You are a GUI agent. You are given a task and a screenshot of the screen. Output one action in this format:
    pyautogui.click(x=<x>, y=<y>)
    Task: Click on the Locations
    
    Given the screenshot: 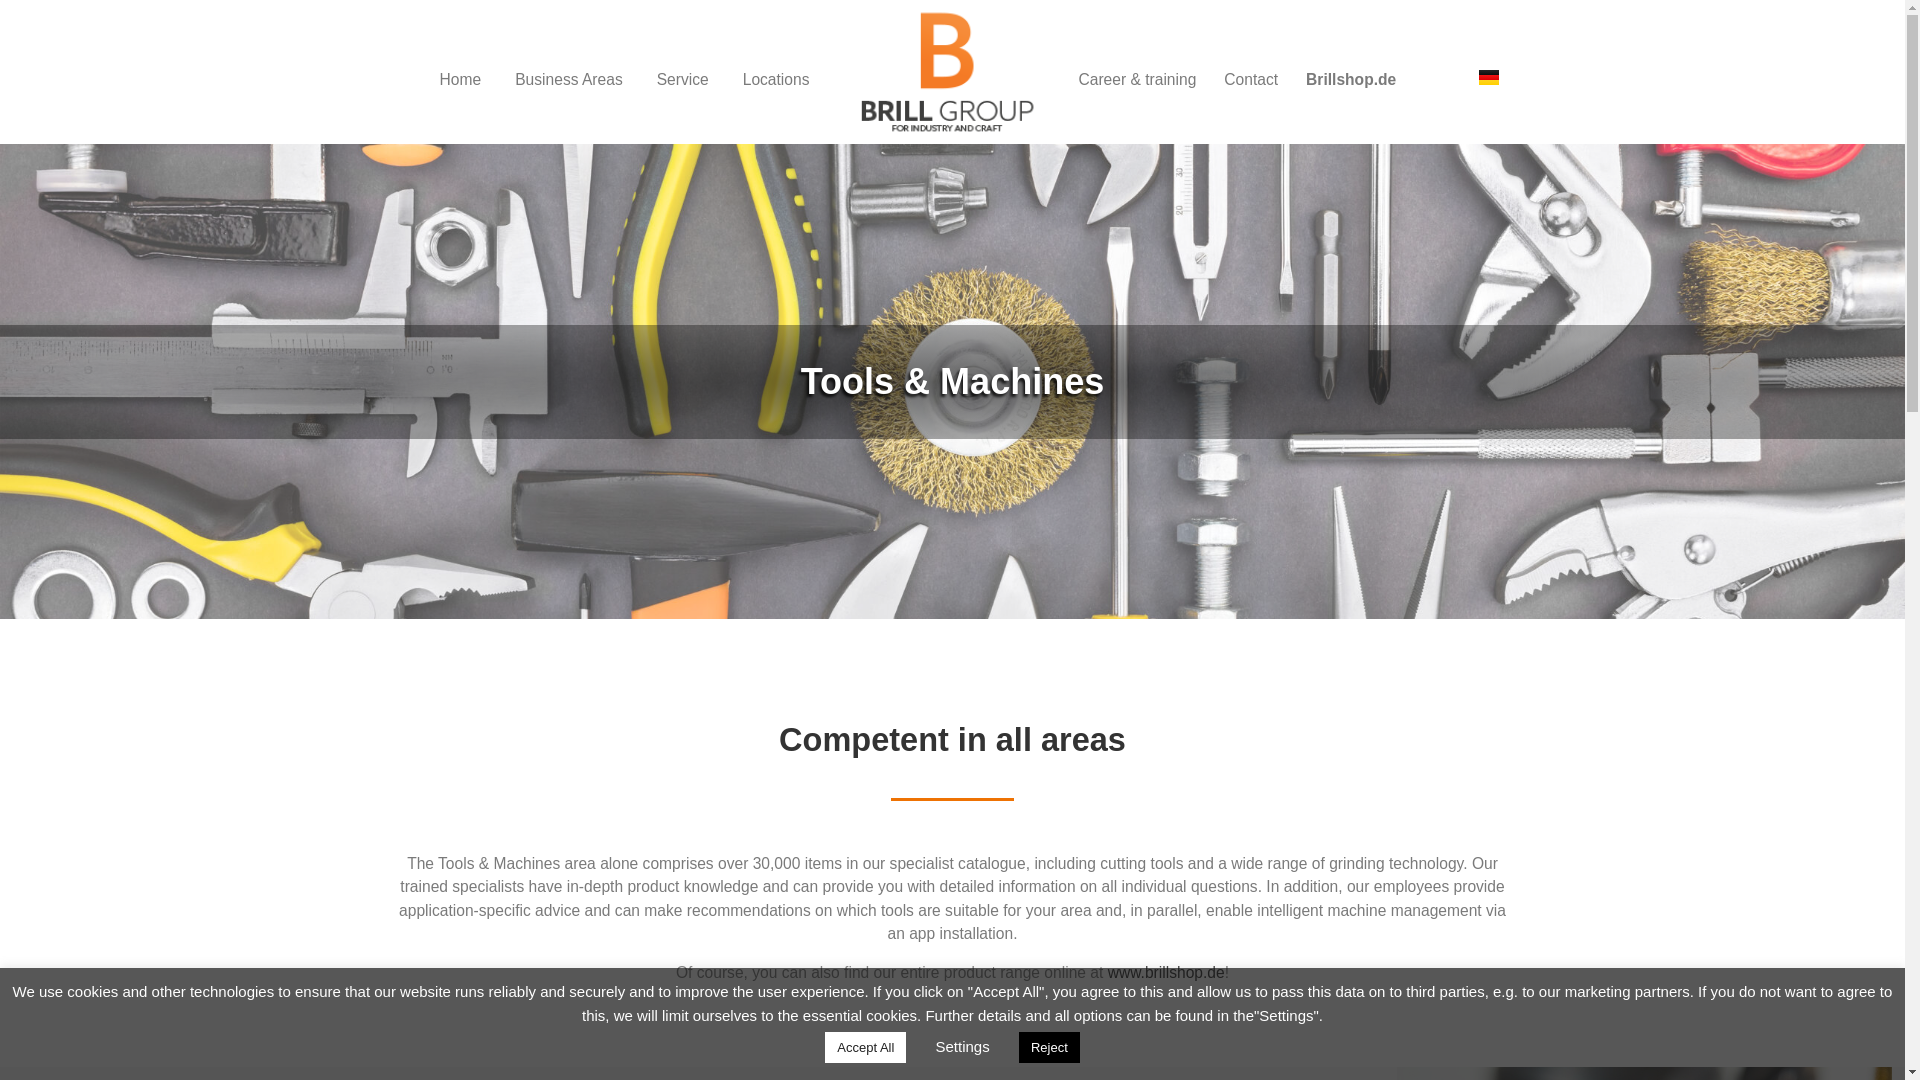 What is the action you would take?
    pyautogui.click(x=776, y=80)
    